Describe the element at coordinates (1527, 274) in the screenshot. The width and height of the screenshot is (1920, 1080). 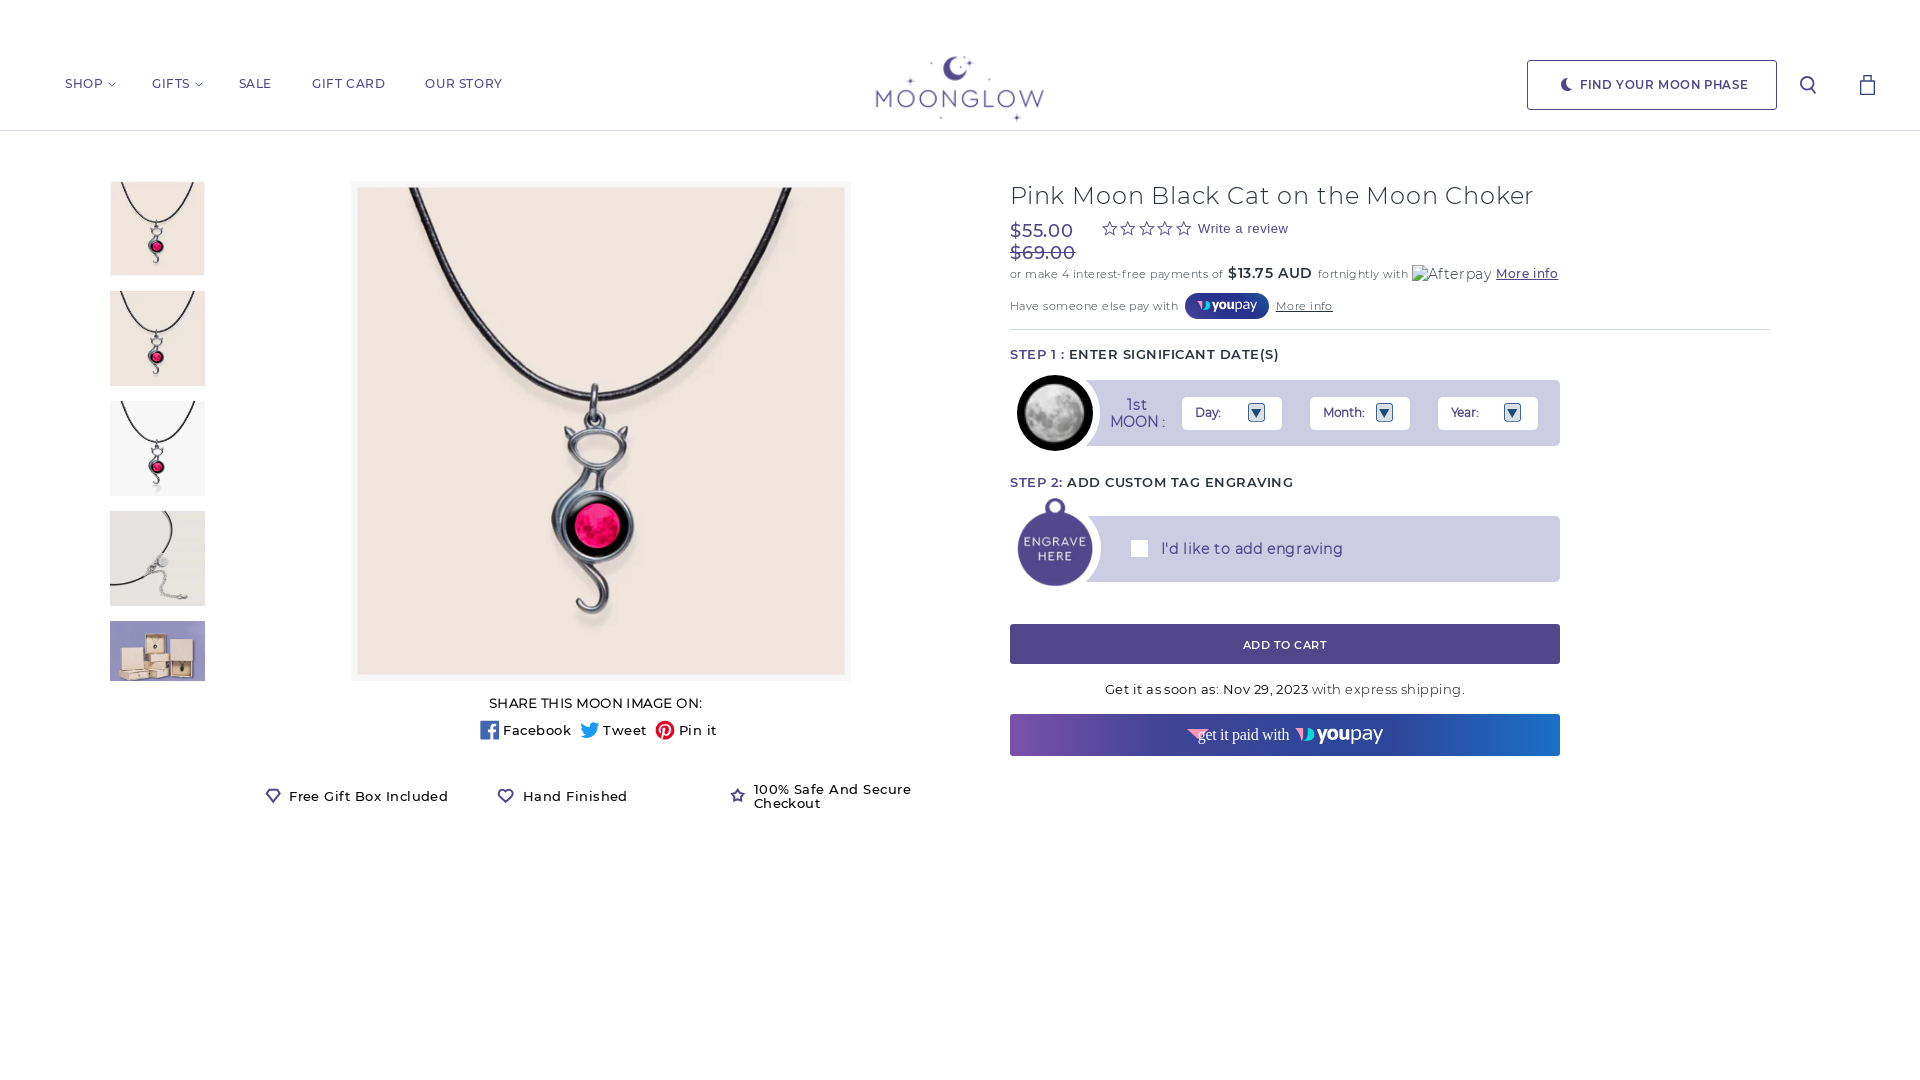
I see `More info` at that location.